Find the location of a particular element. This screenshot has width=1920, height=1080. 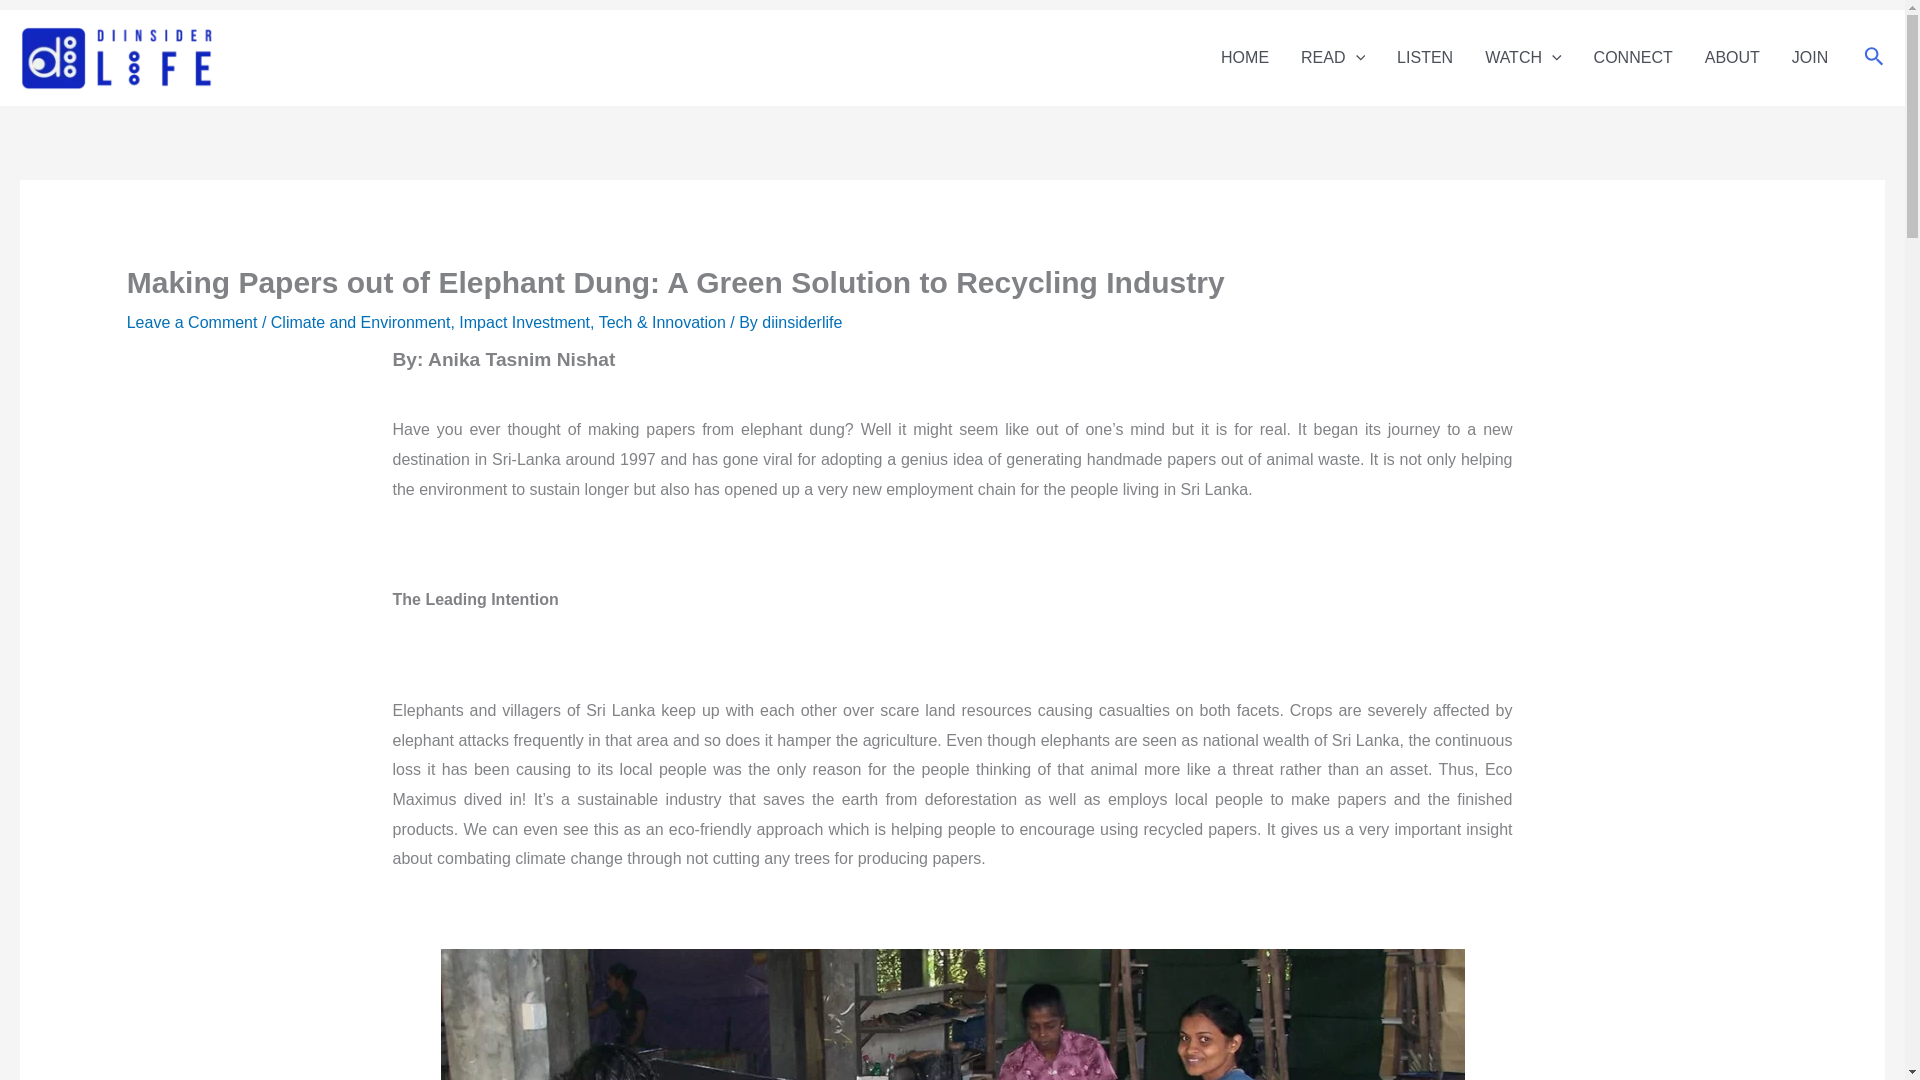

CONNECT is located at coordinates (1634, 57).